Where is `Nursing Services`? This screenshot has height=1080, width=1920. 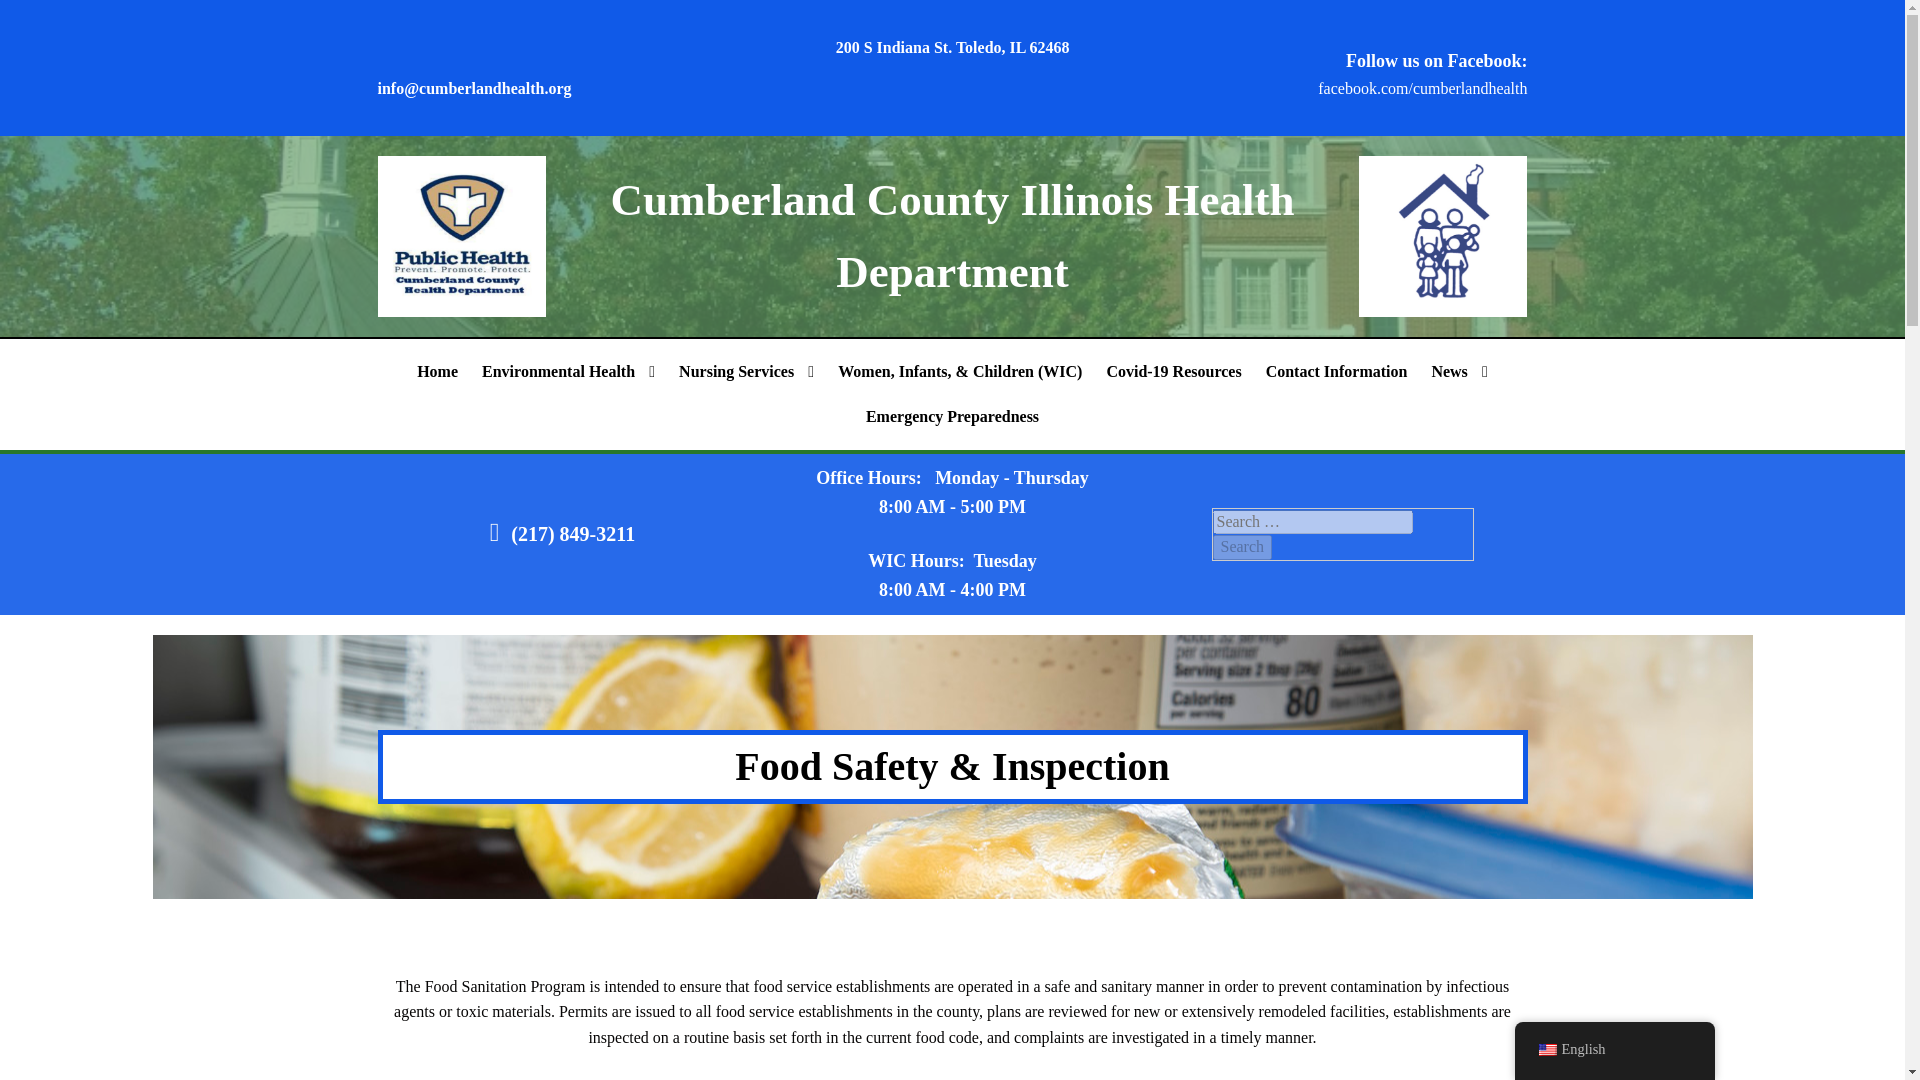
Nursing Services is located at coordinates (746, 372).